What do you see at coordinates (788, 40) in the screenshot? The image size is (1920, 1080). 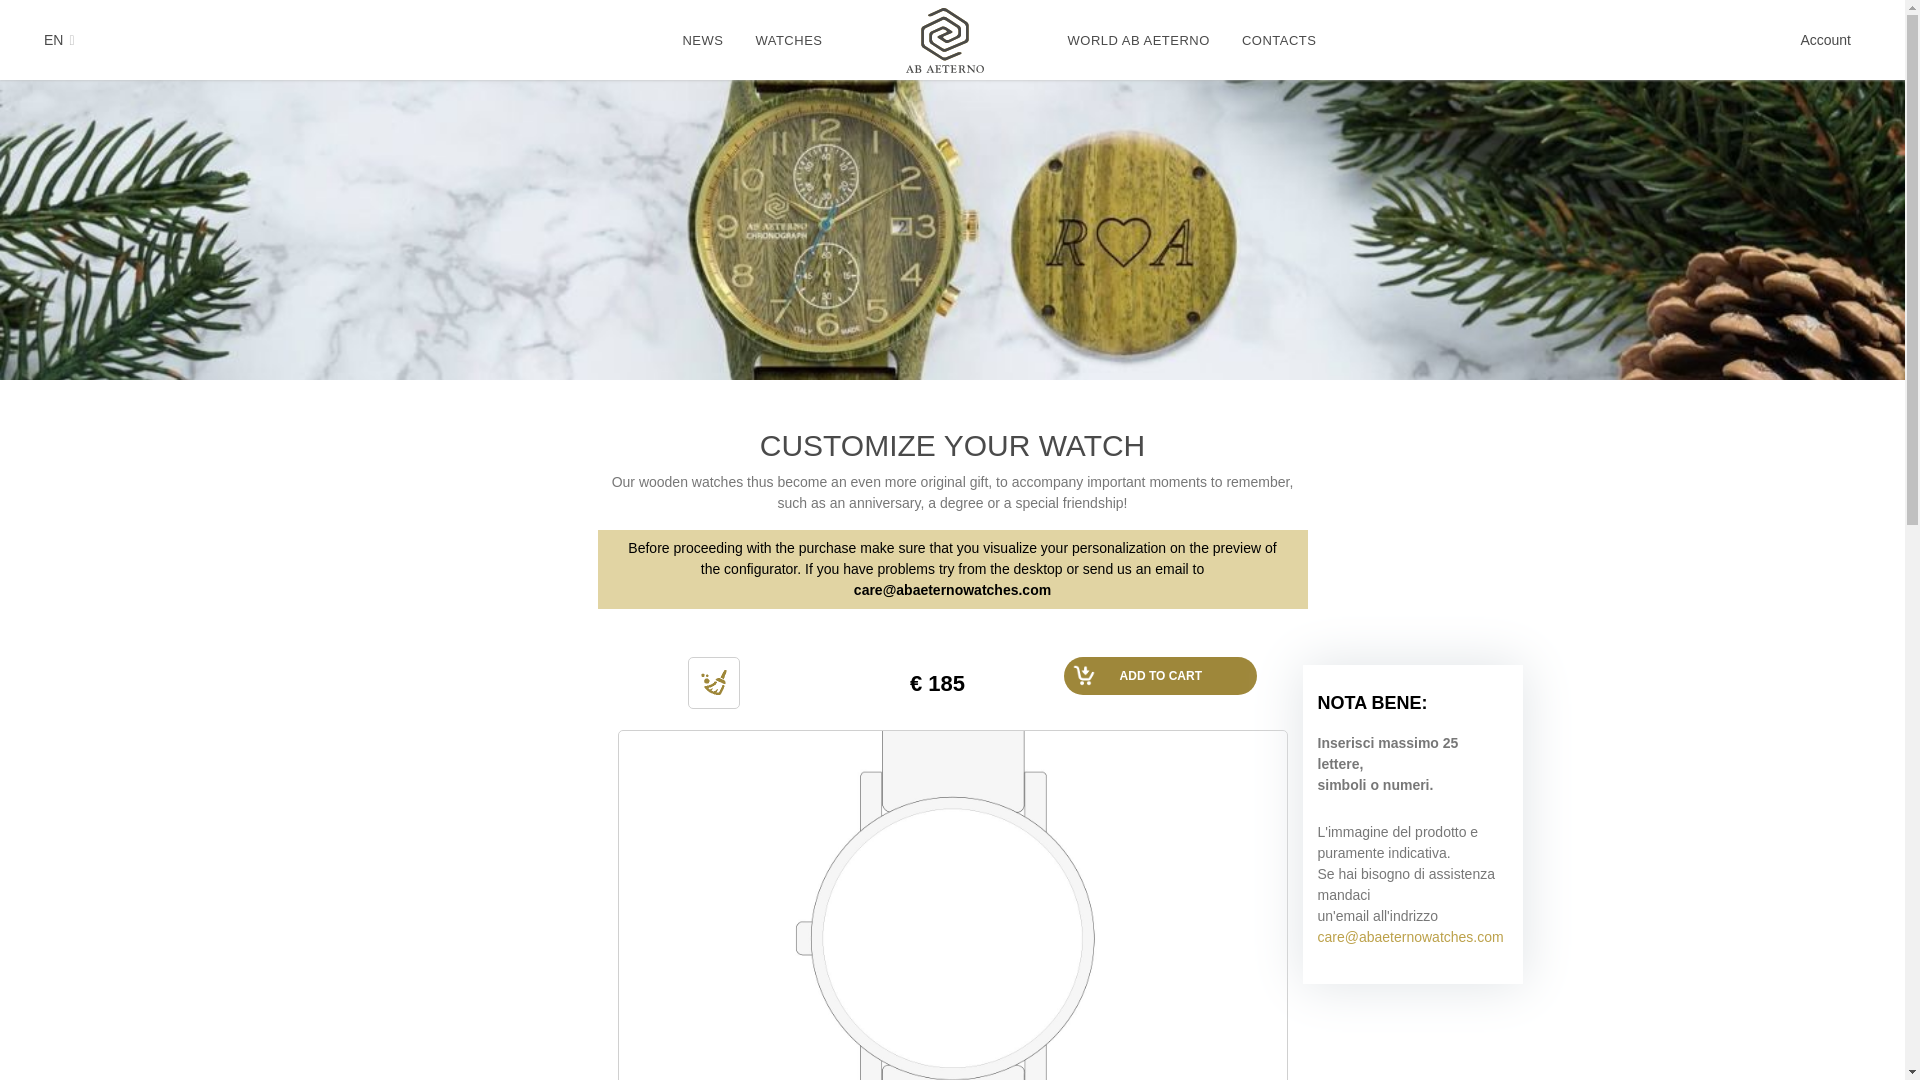 I see `WATCHES` at bounding box center [788, 40].